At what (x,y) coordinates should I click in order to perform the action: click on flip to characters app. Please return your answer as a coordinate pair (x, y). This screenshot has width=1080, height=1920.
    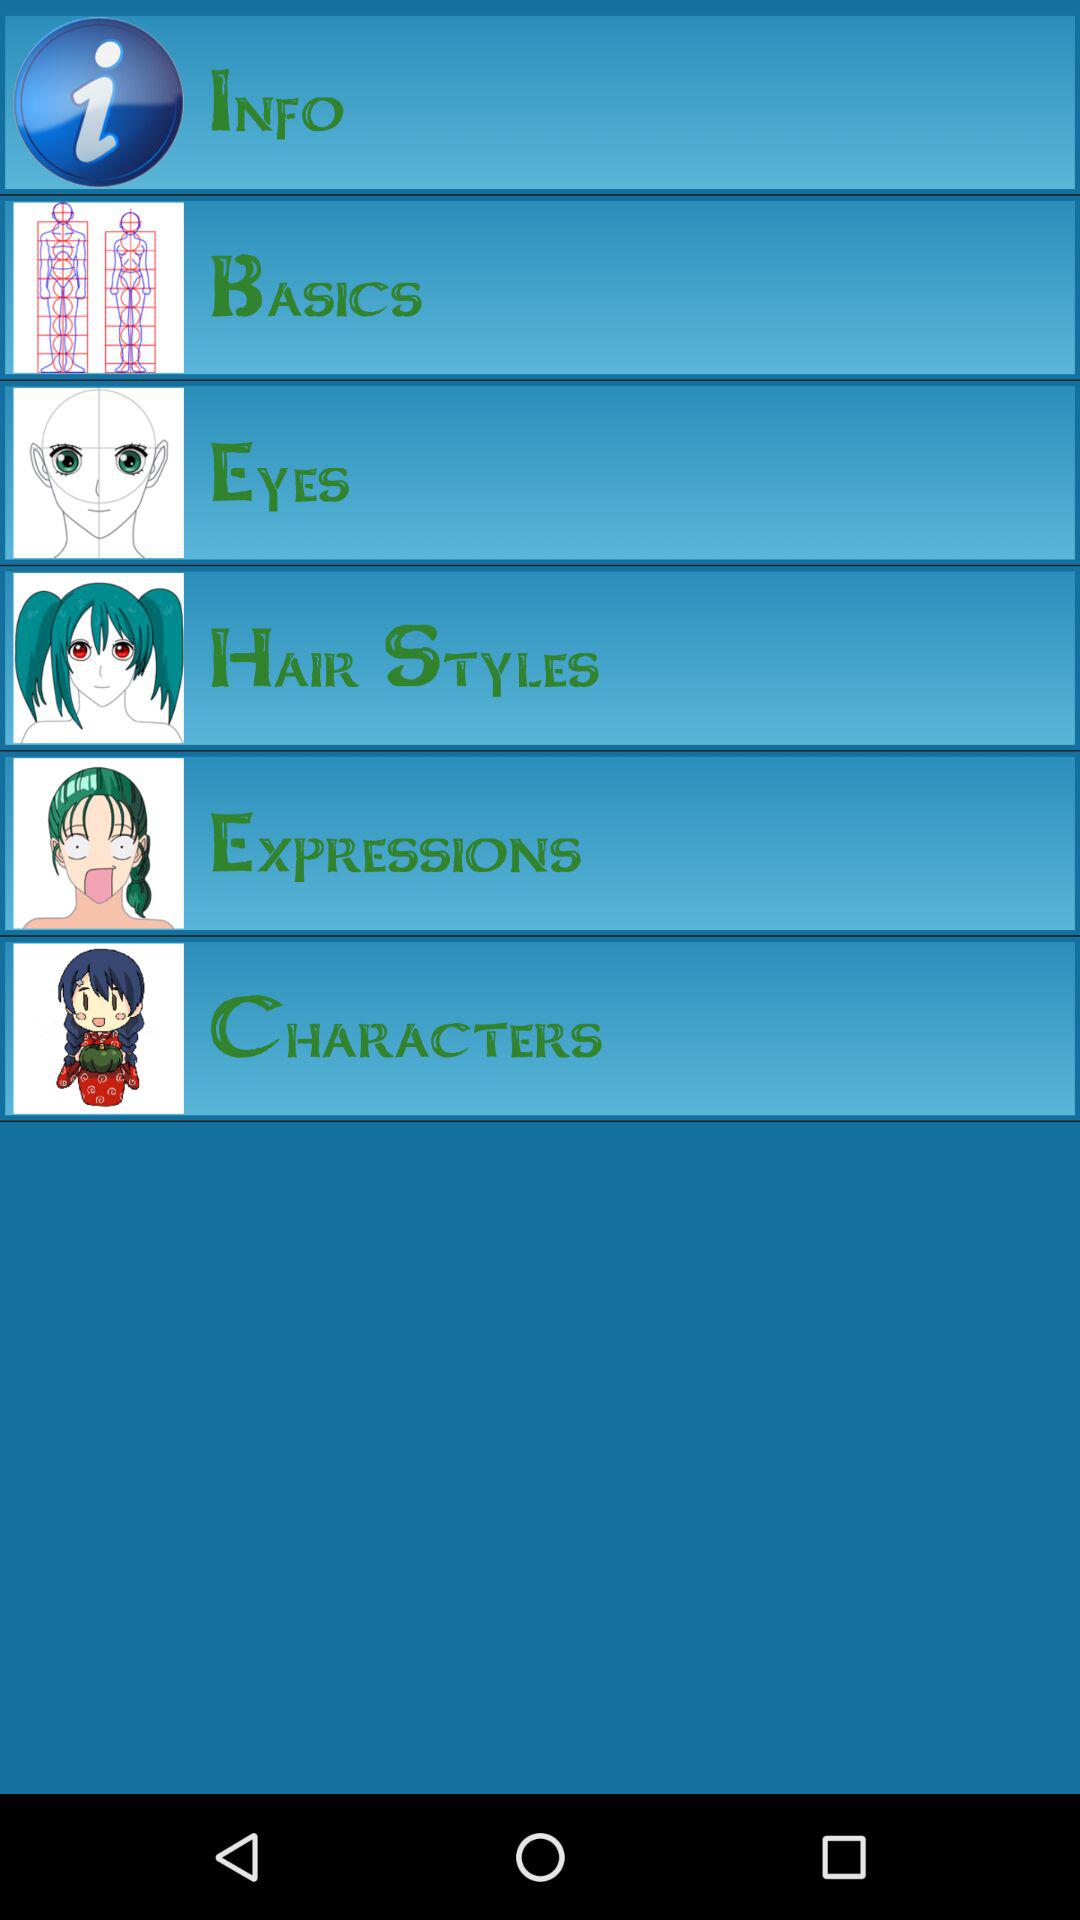
    Looking at the image, I should click on (393, 1028).